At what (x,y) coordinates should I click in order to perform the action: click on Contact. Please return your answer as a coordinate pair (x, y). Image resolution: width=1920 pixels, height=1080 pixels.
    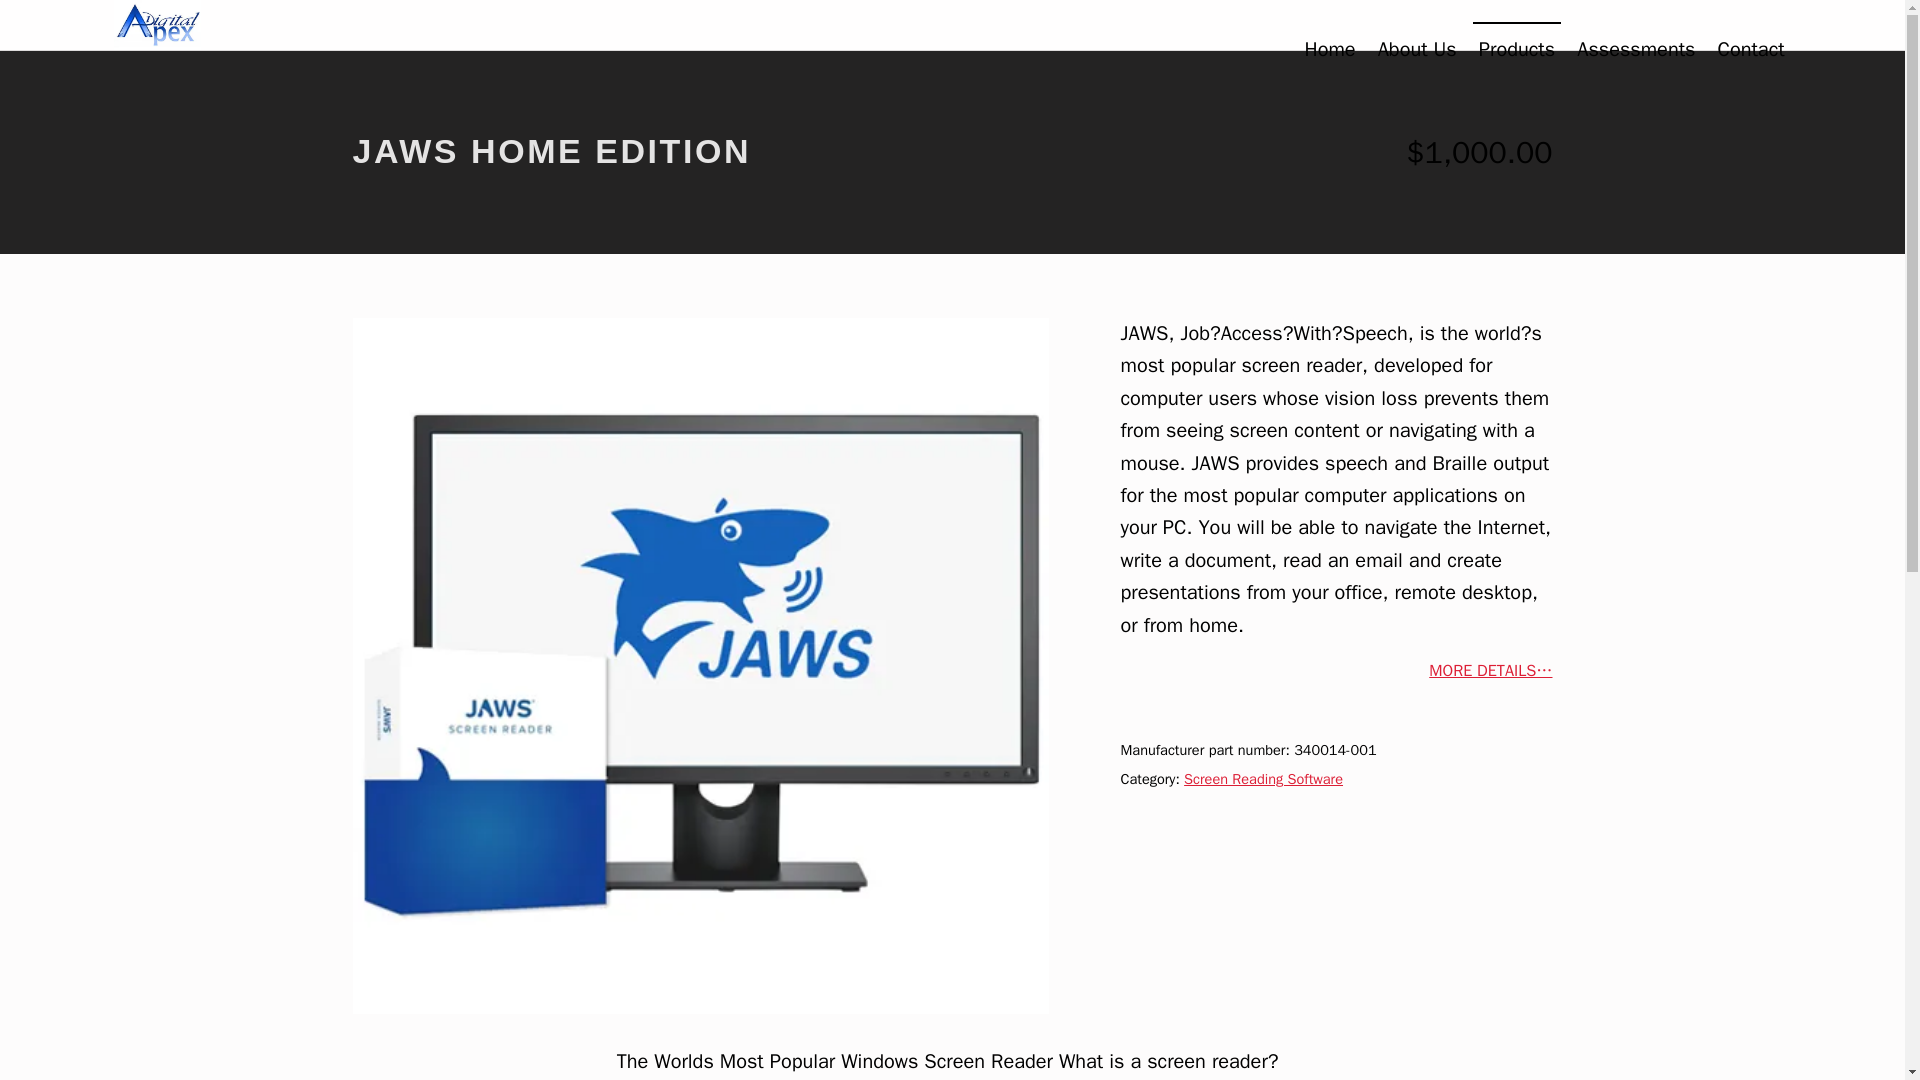
    Looking at the image, I should click on (1750, 48).